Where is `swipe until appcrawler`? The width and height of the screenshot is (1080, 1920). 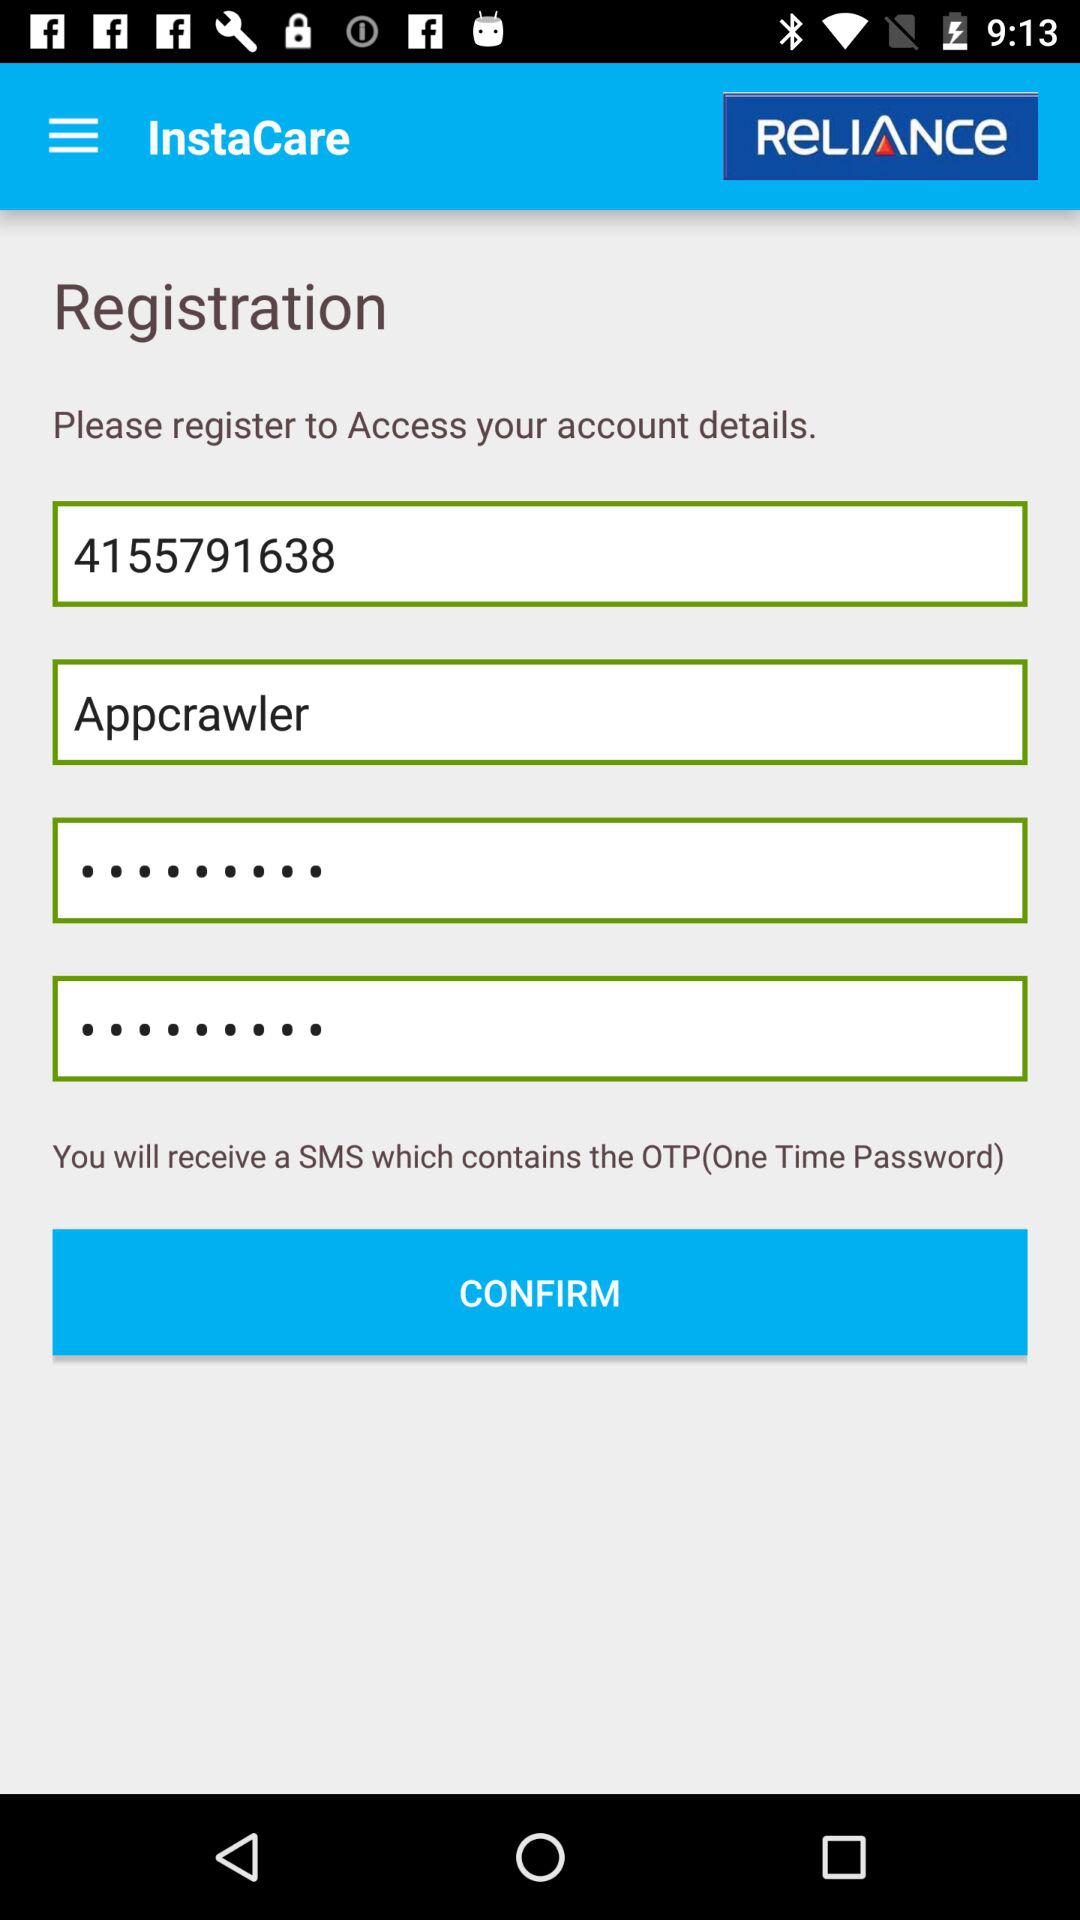 swipe until appcrawler is located at coordinates (540, 712).